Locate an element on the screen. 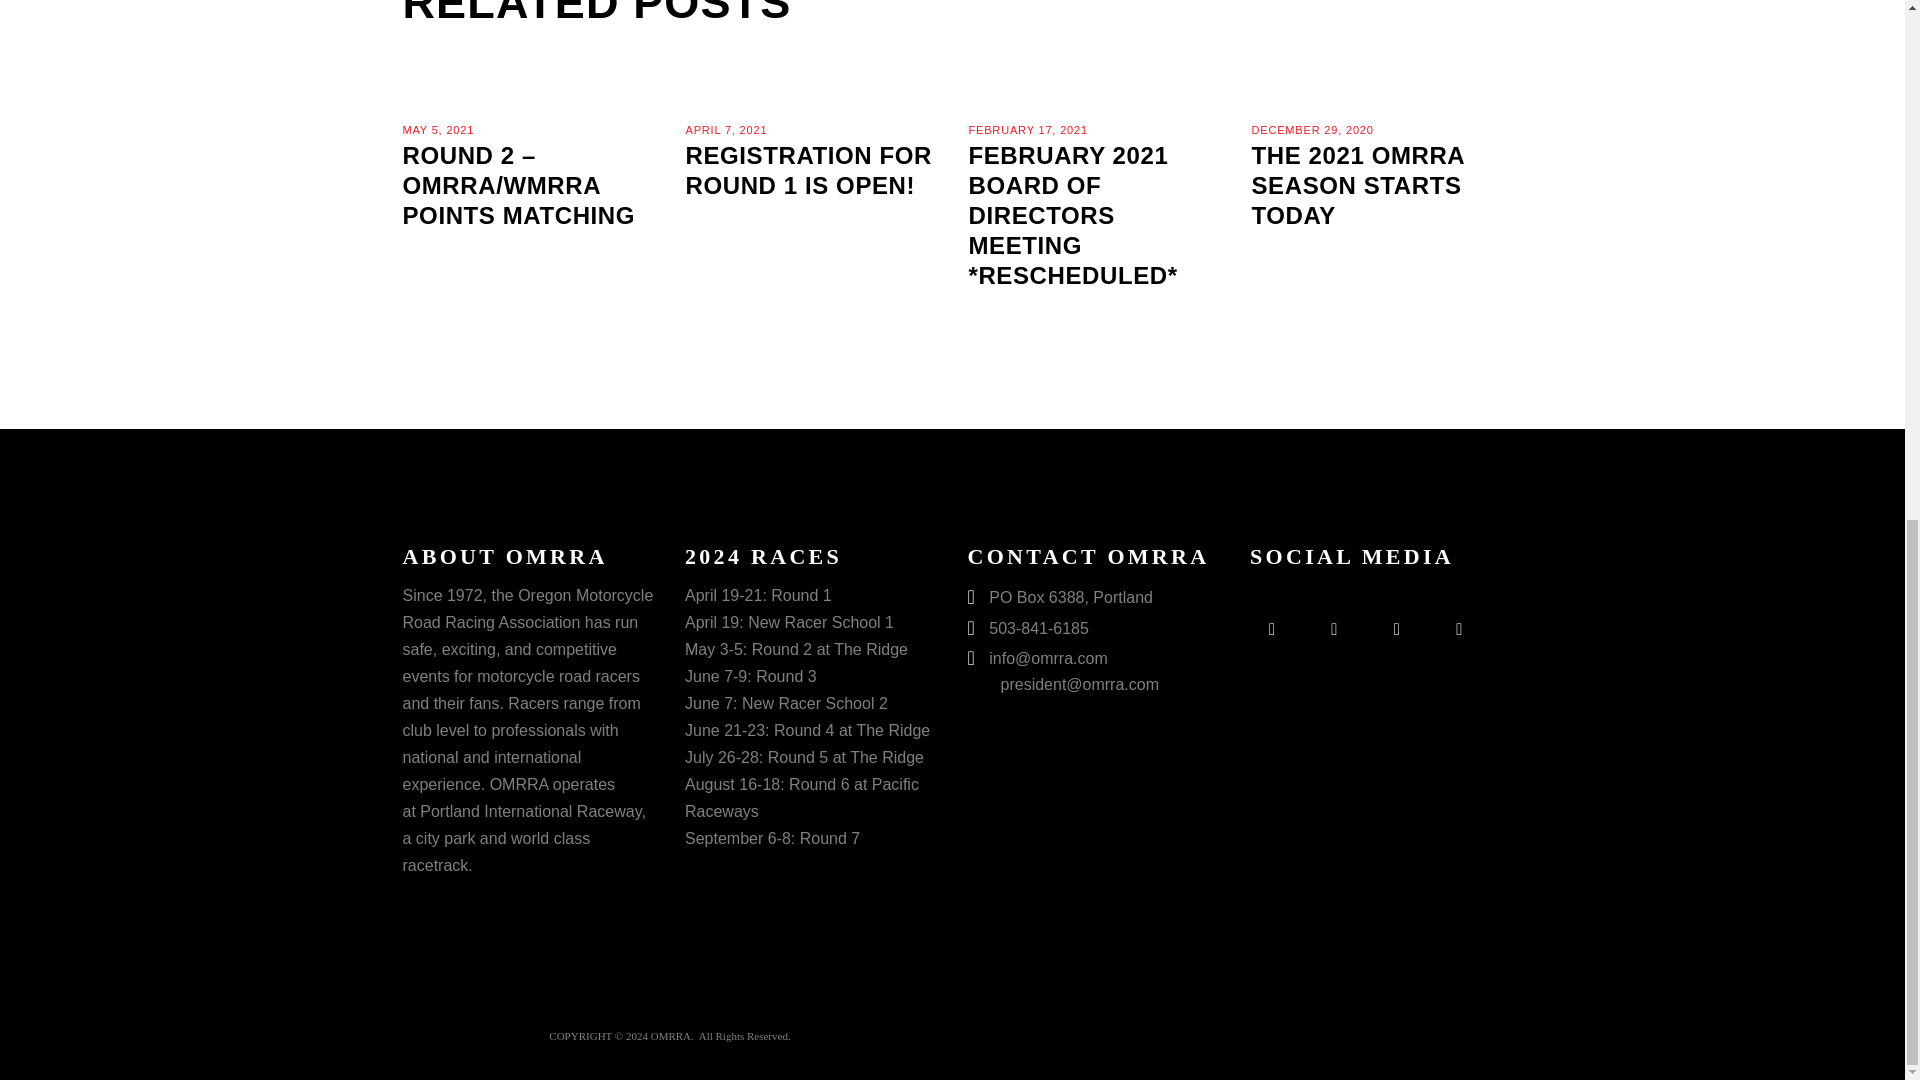 The height and width of the screenshot is (1080, 1920). The 2021 OMRRA Season Starts Today is located at coordinates (1358, 184).